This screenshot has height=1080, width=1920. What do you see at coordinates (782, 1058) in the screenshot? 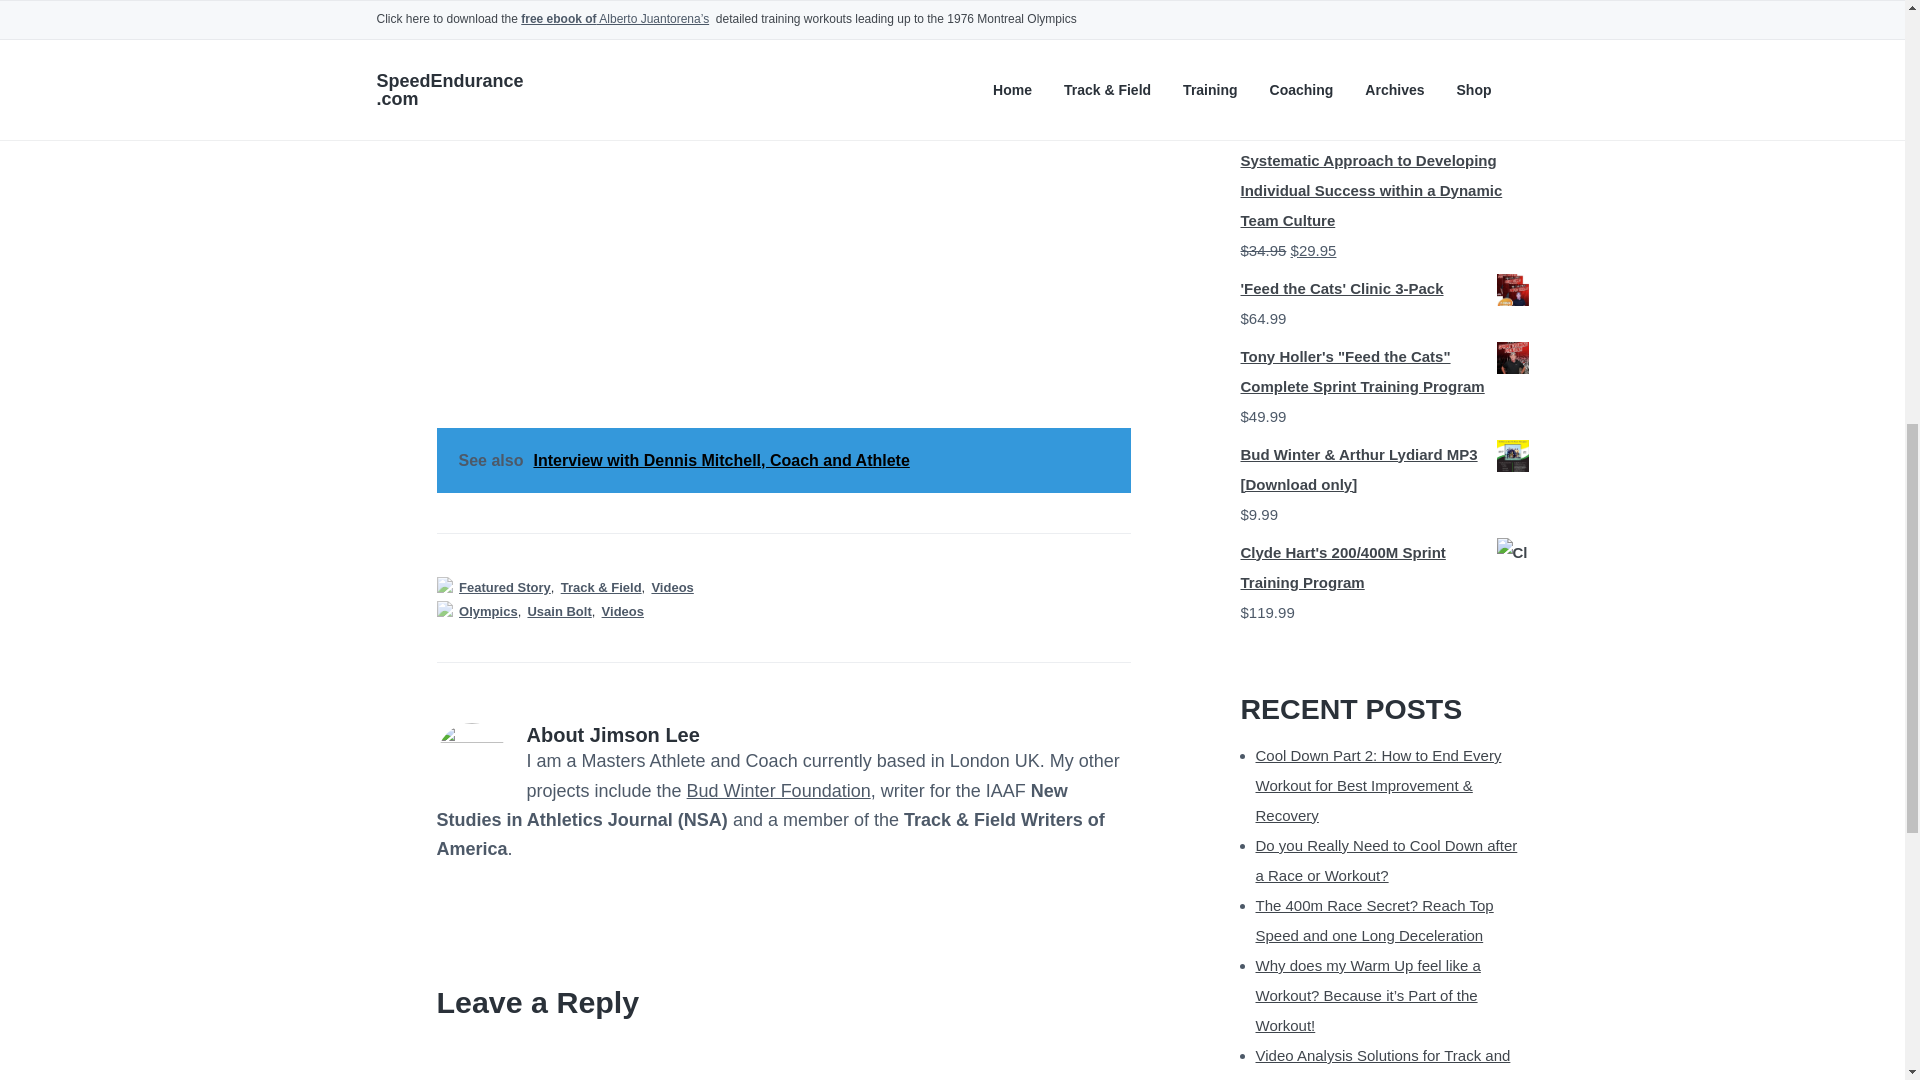
I see `Comment Form` at bounding box center [782, 1058].